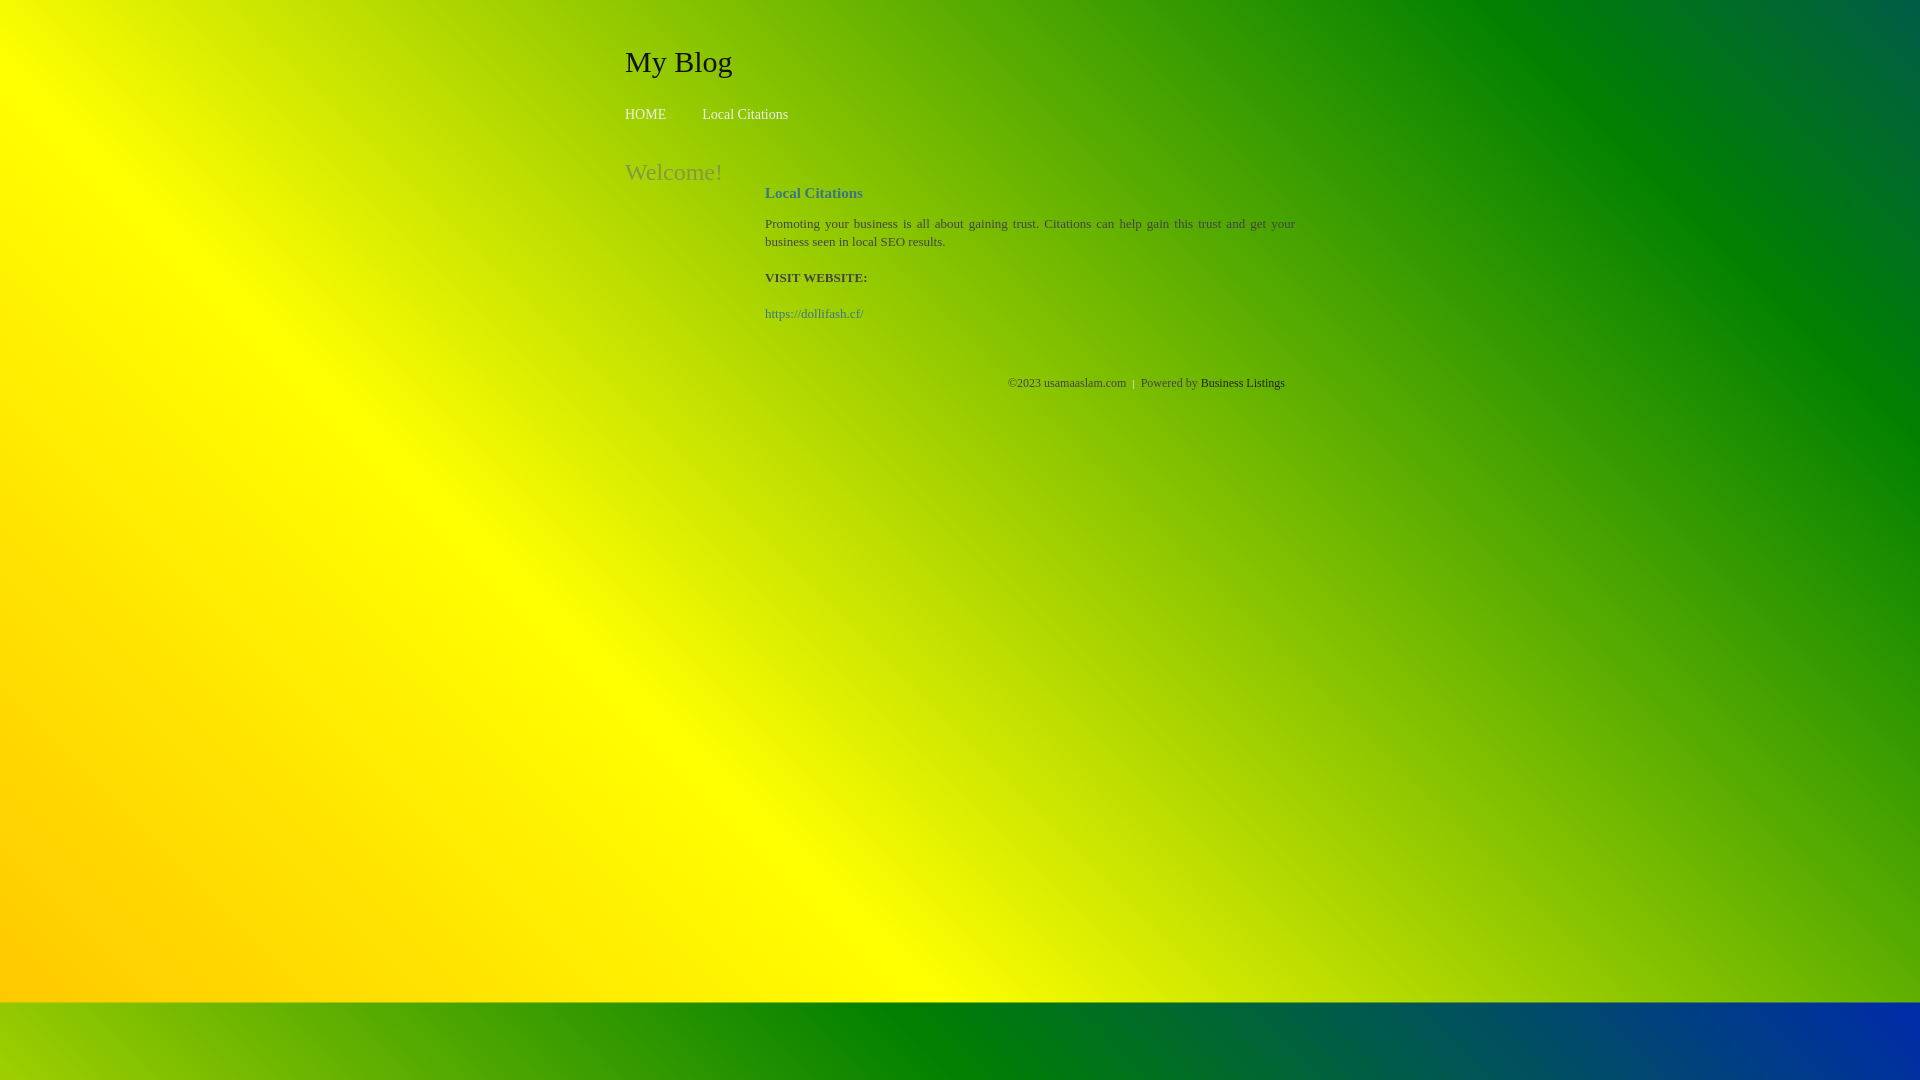  I want to click on My Blog, so click(679, 61).